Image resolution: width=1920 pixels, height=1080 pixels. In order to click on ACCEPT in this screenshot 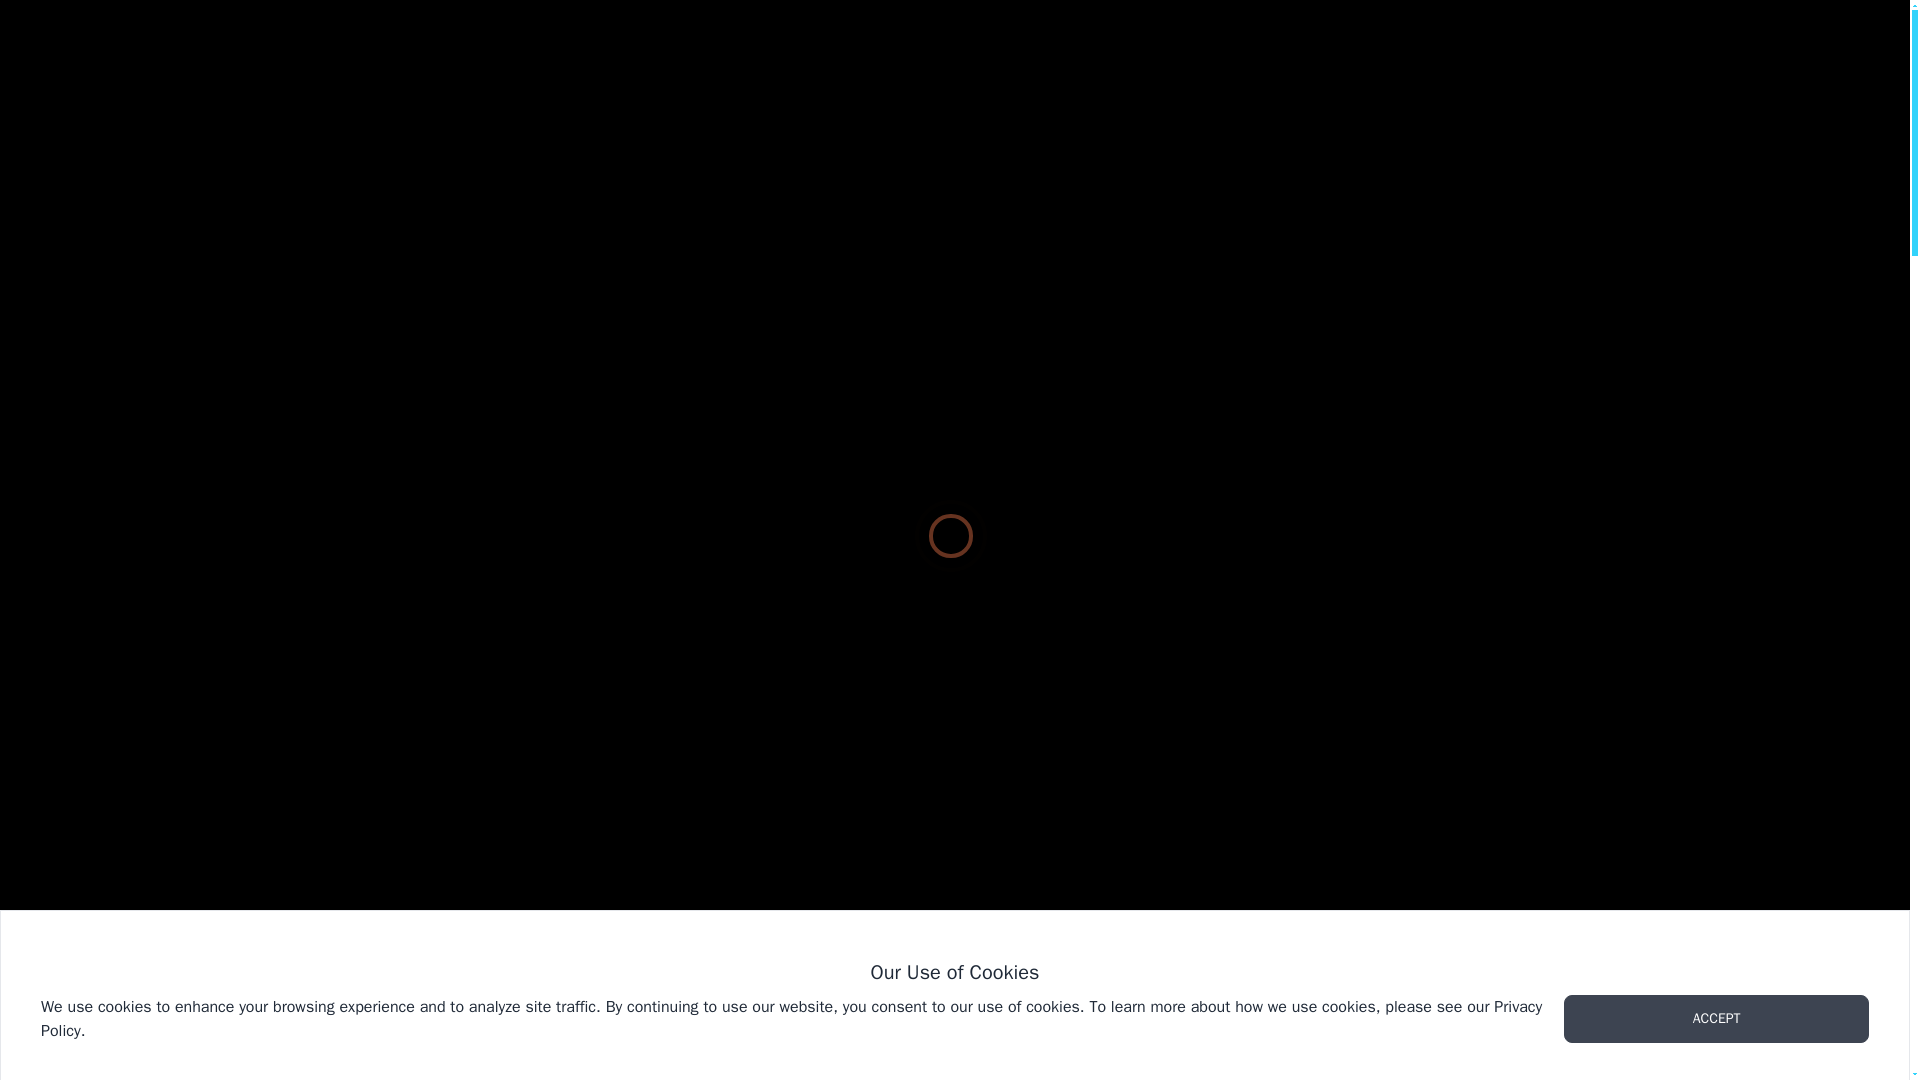, I will do `click(1716, 1018)`.